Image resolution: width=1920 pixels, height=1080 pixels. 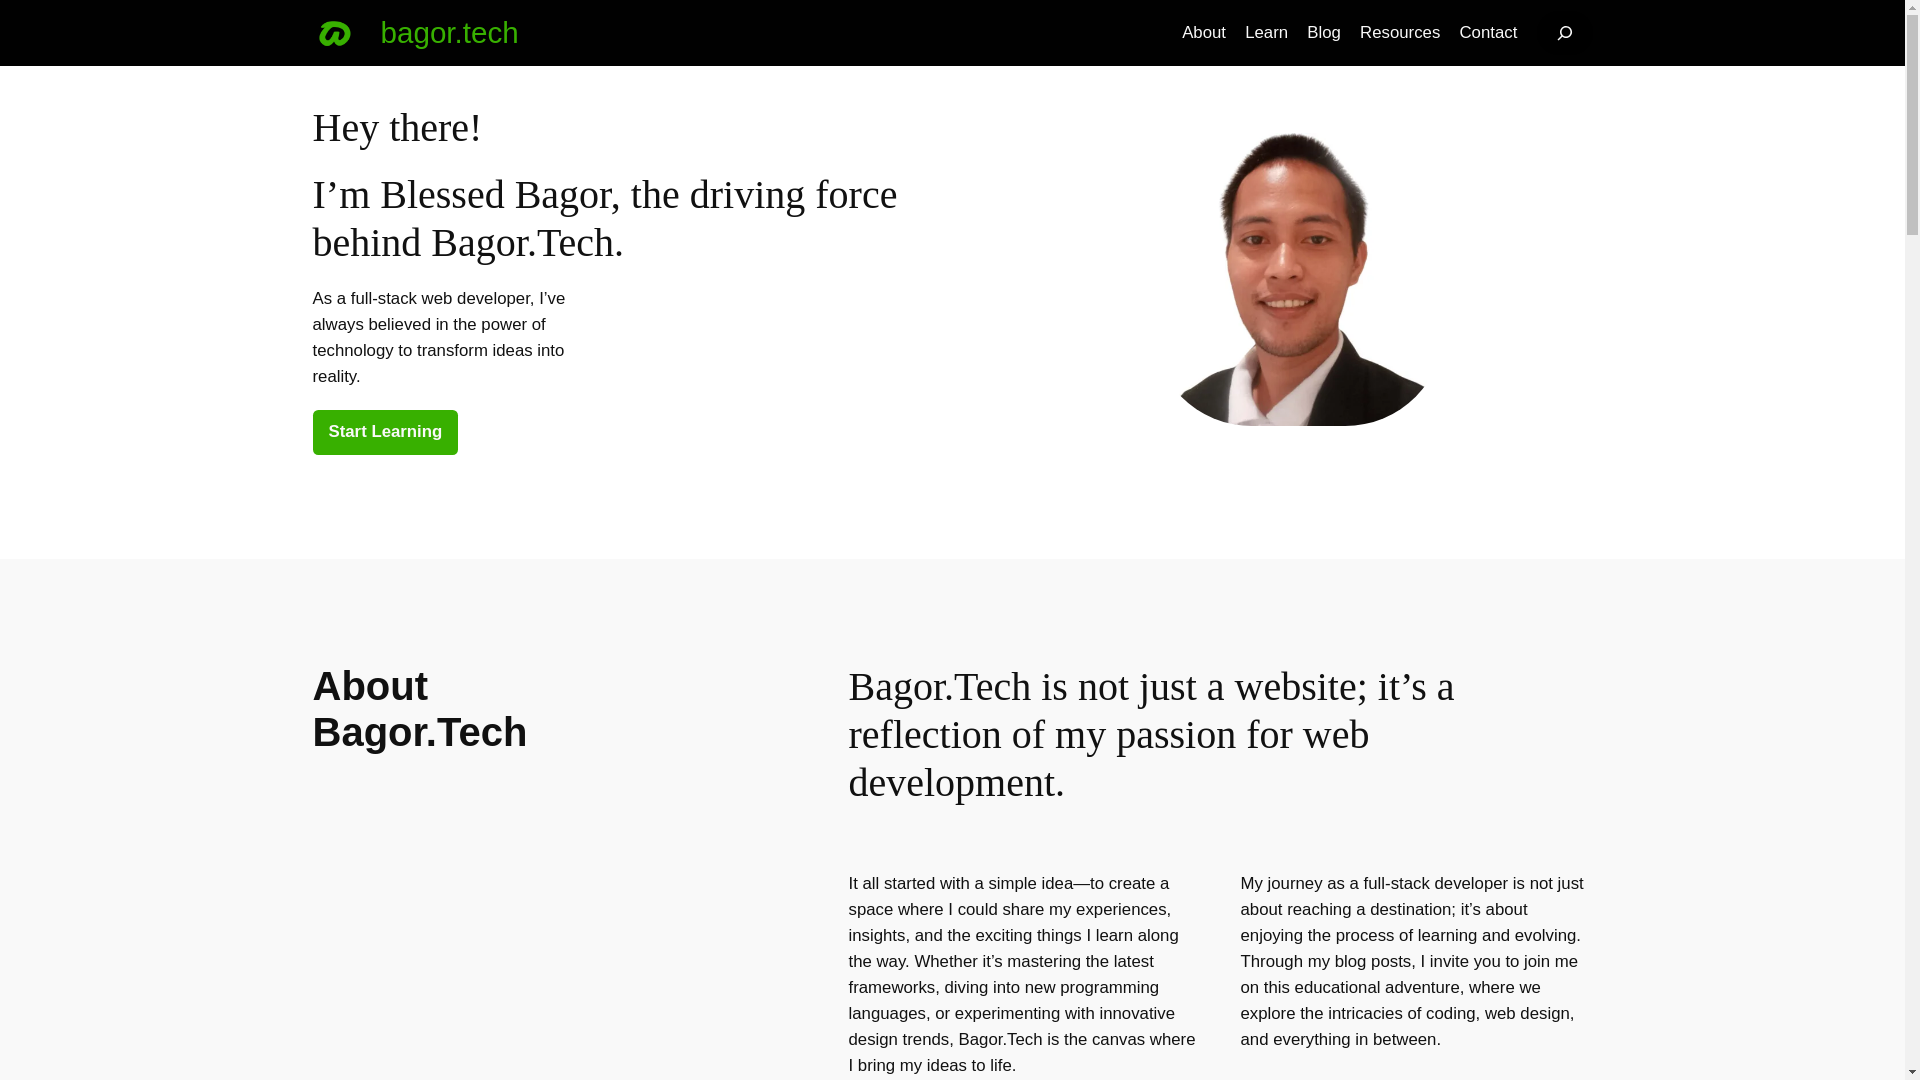 I want to click on bagor.tech, so click(x=449, y=32).